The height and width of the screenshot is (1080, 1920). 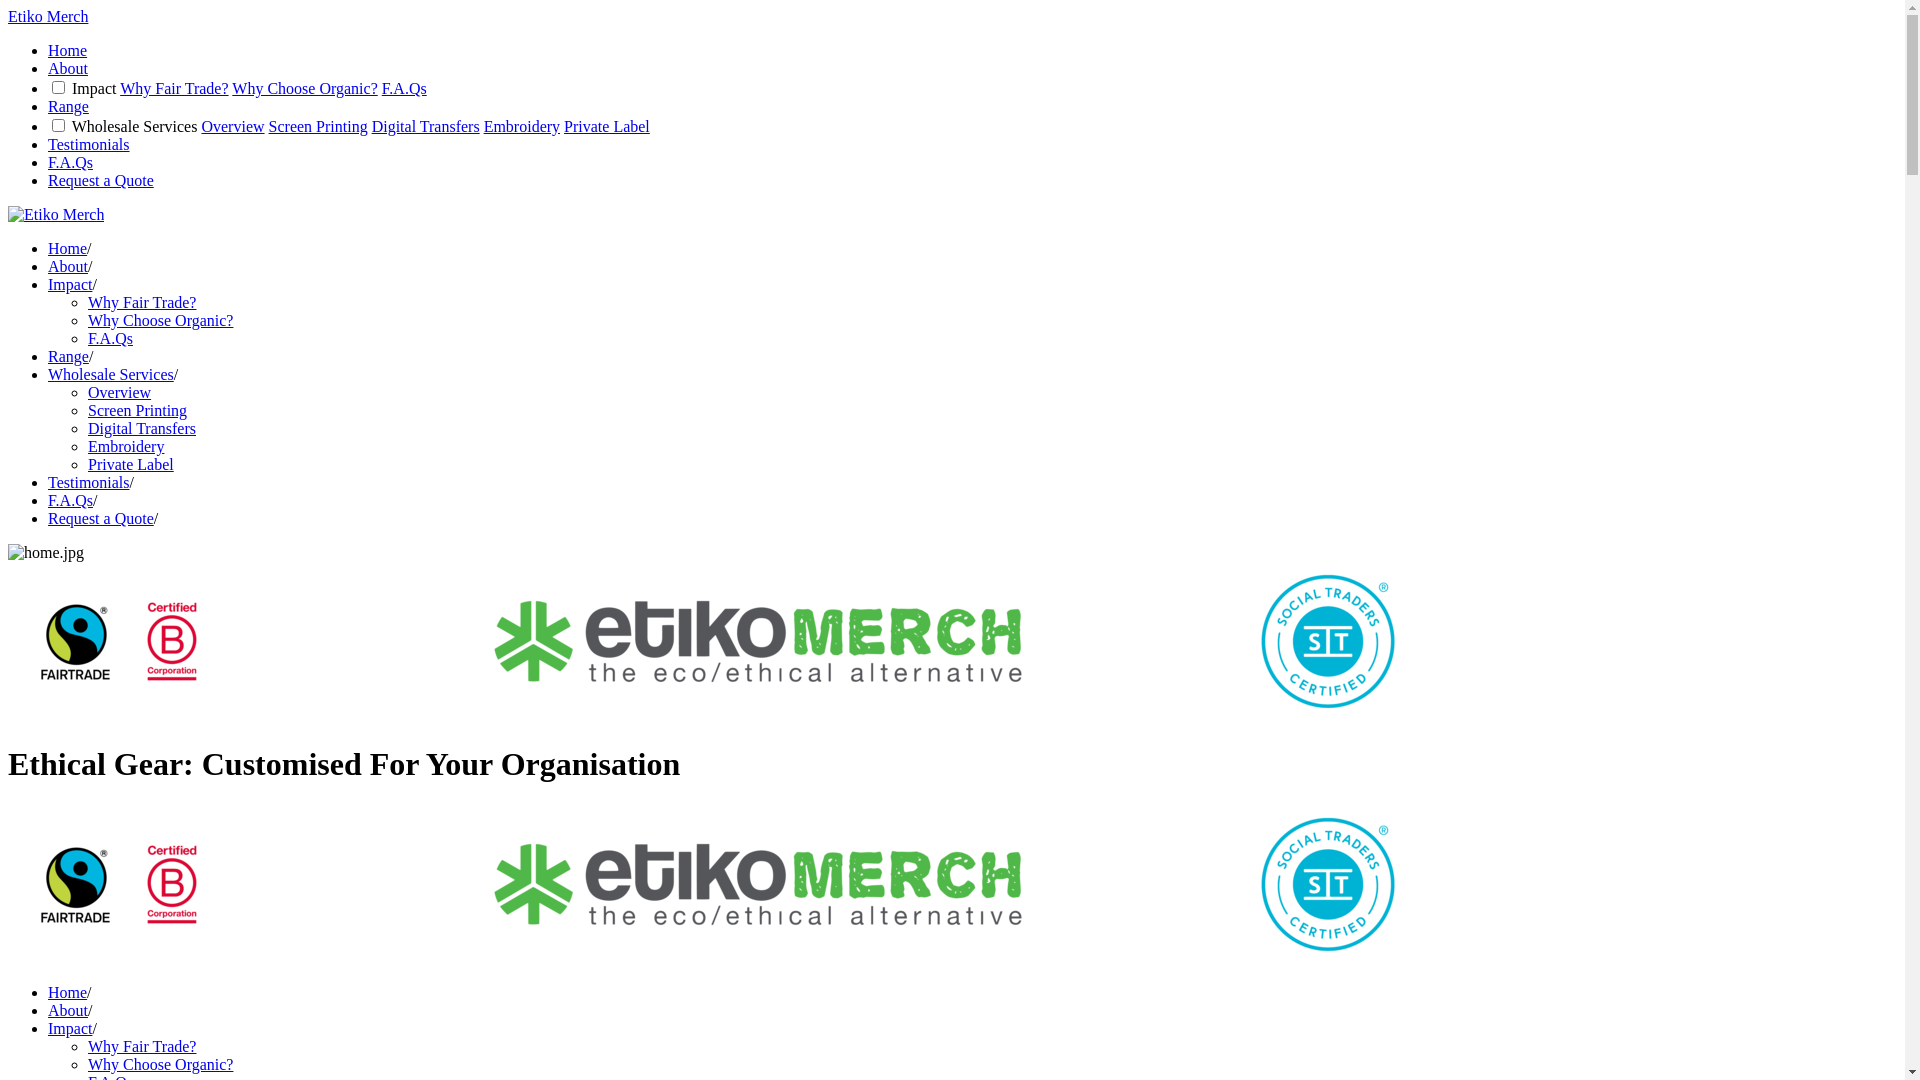 What do you see at coordinates (426, 126) in the screenshot?
I see `Digital Transfers` at bounding box center [426, 126].